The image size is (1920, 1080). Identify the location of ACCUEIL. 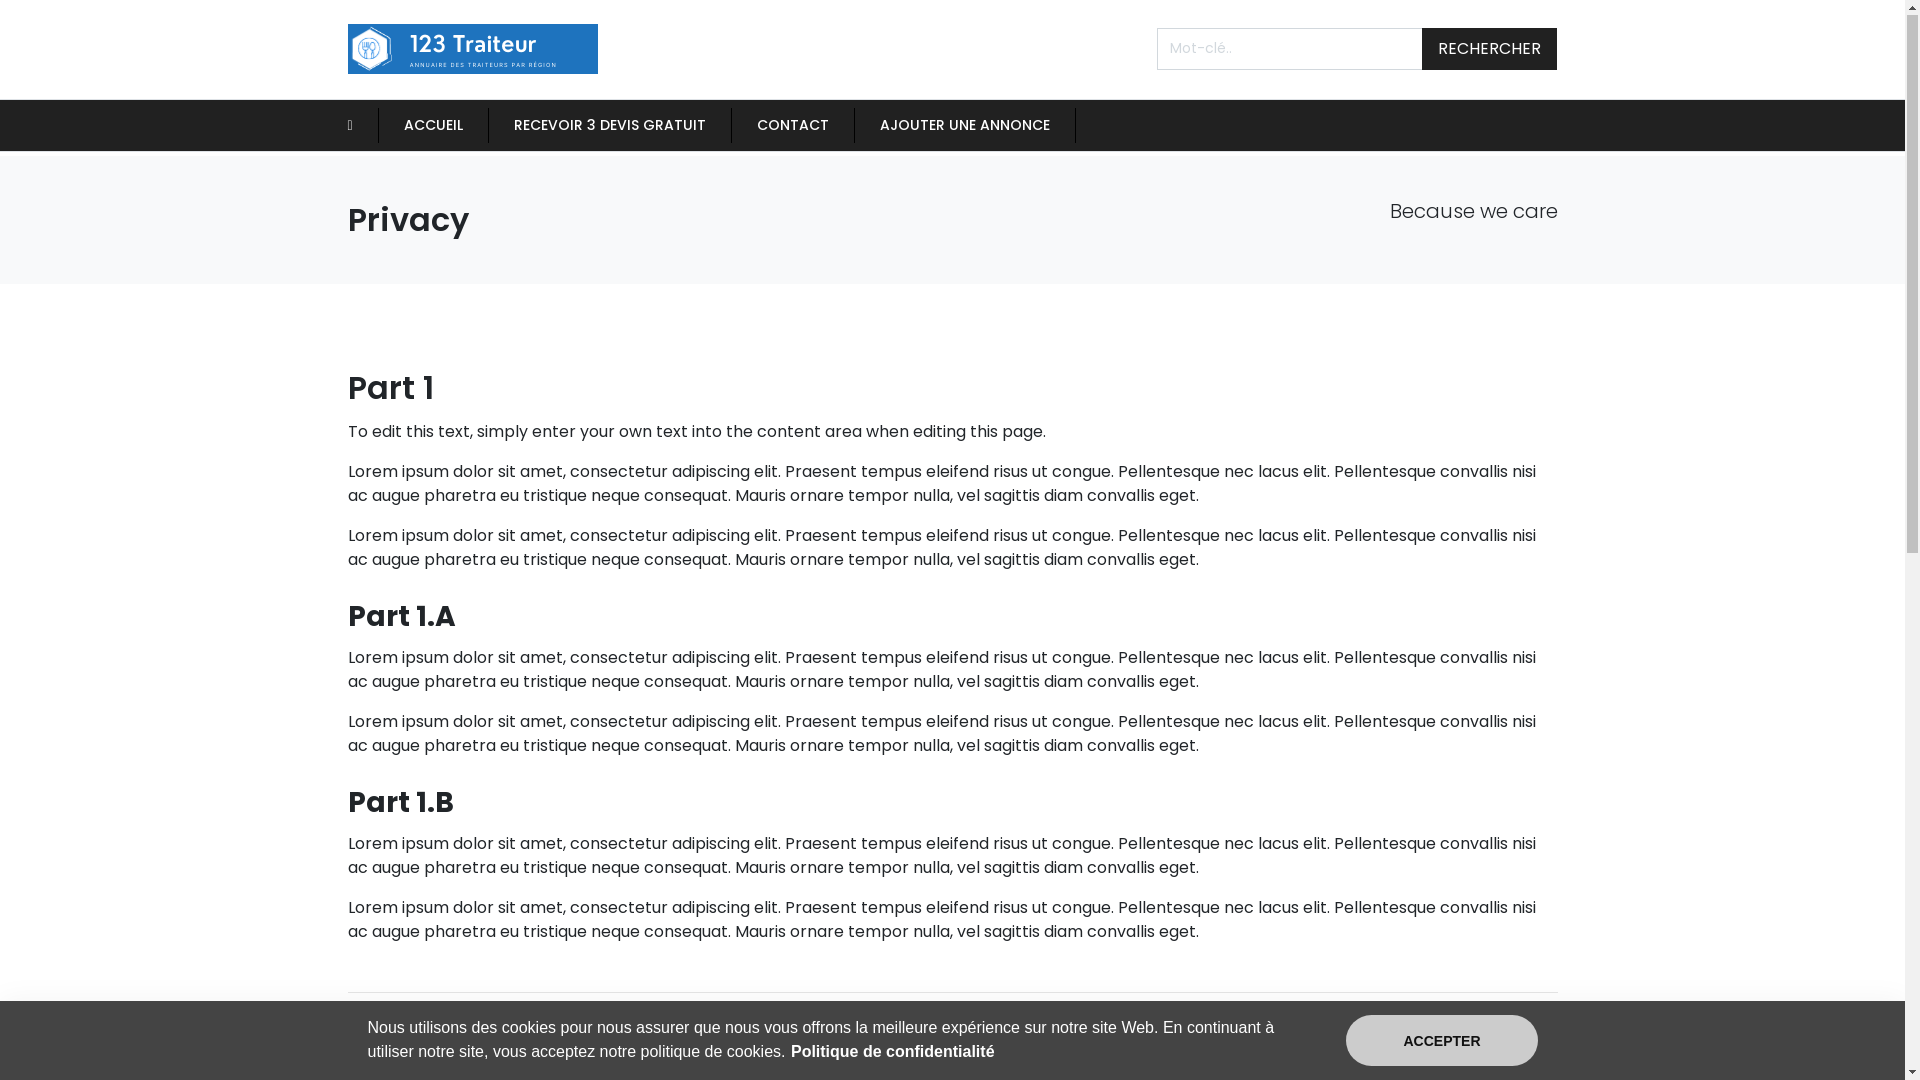
(434, 126).